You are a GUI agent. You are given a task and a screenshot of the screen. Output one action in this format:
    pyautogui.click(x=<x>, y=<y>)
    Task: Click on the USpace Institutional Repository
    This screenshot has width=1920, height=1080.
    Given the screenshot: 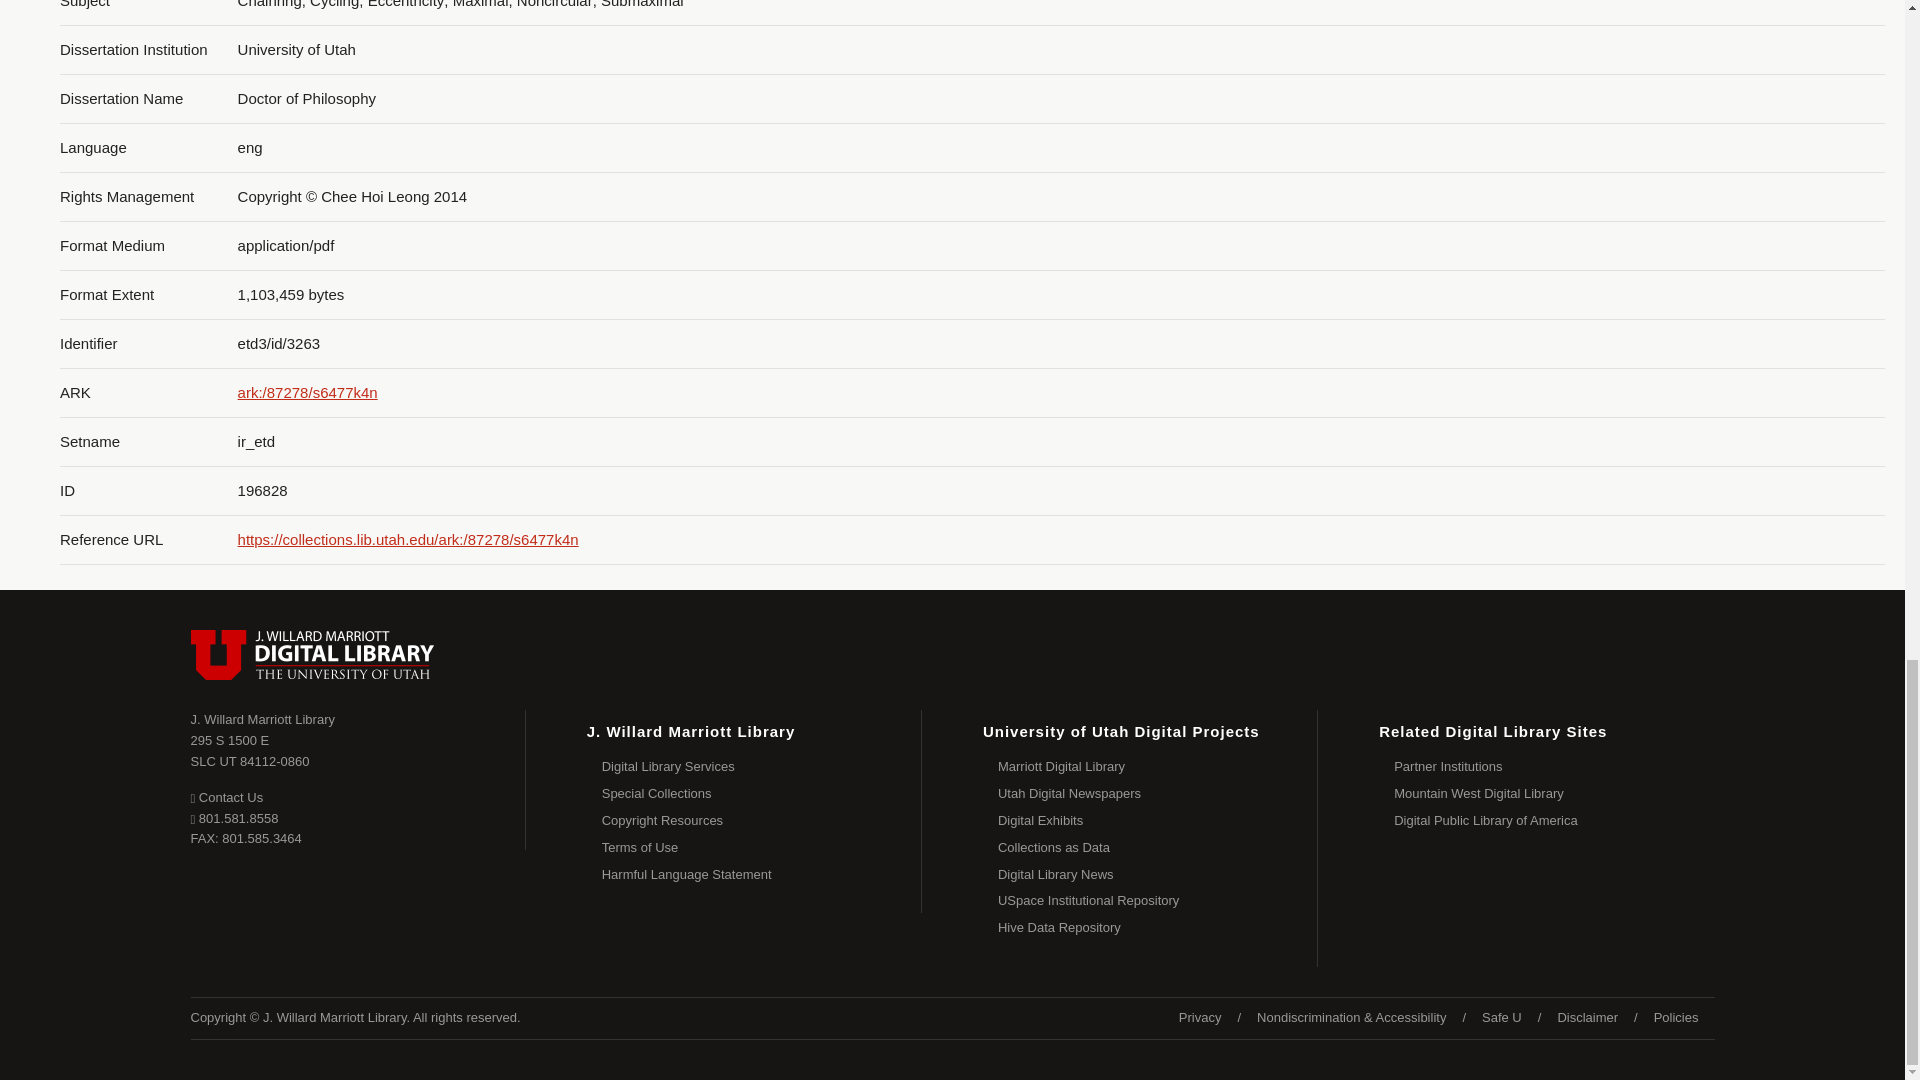 What is the action you would take?
    pyautogui.click(x=1200, y=1018)
    